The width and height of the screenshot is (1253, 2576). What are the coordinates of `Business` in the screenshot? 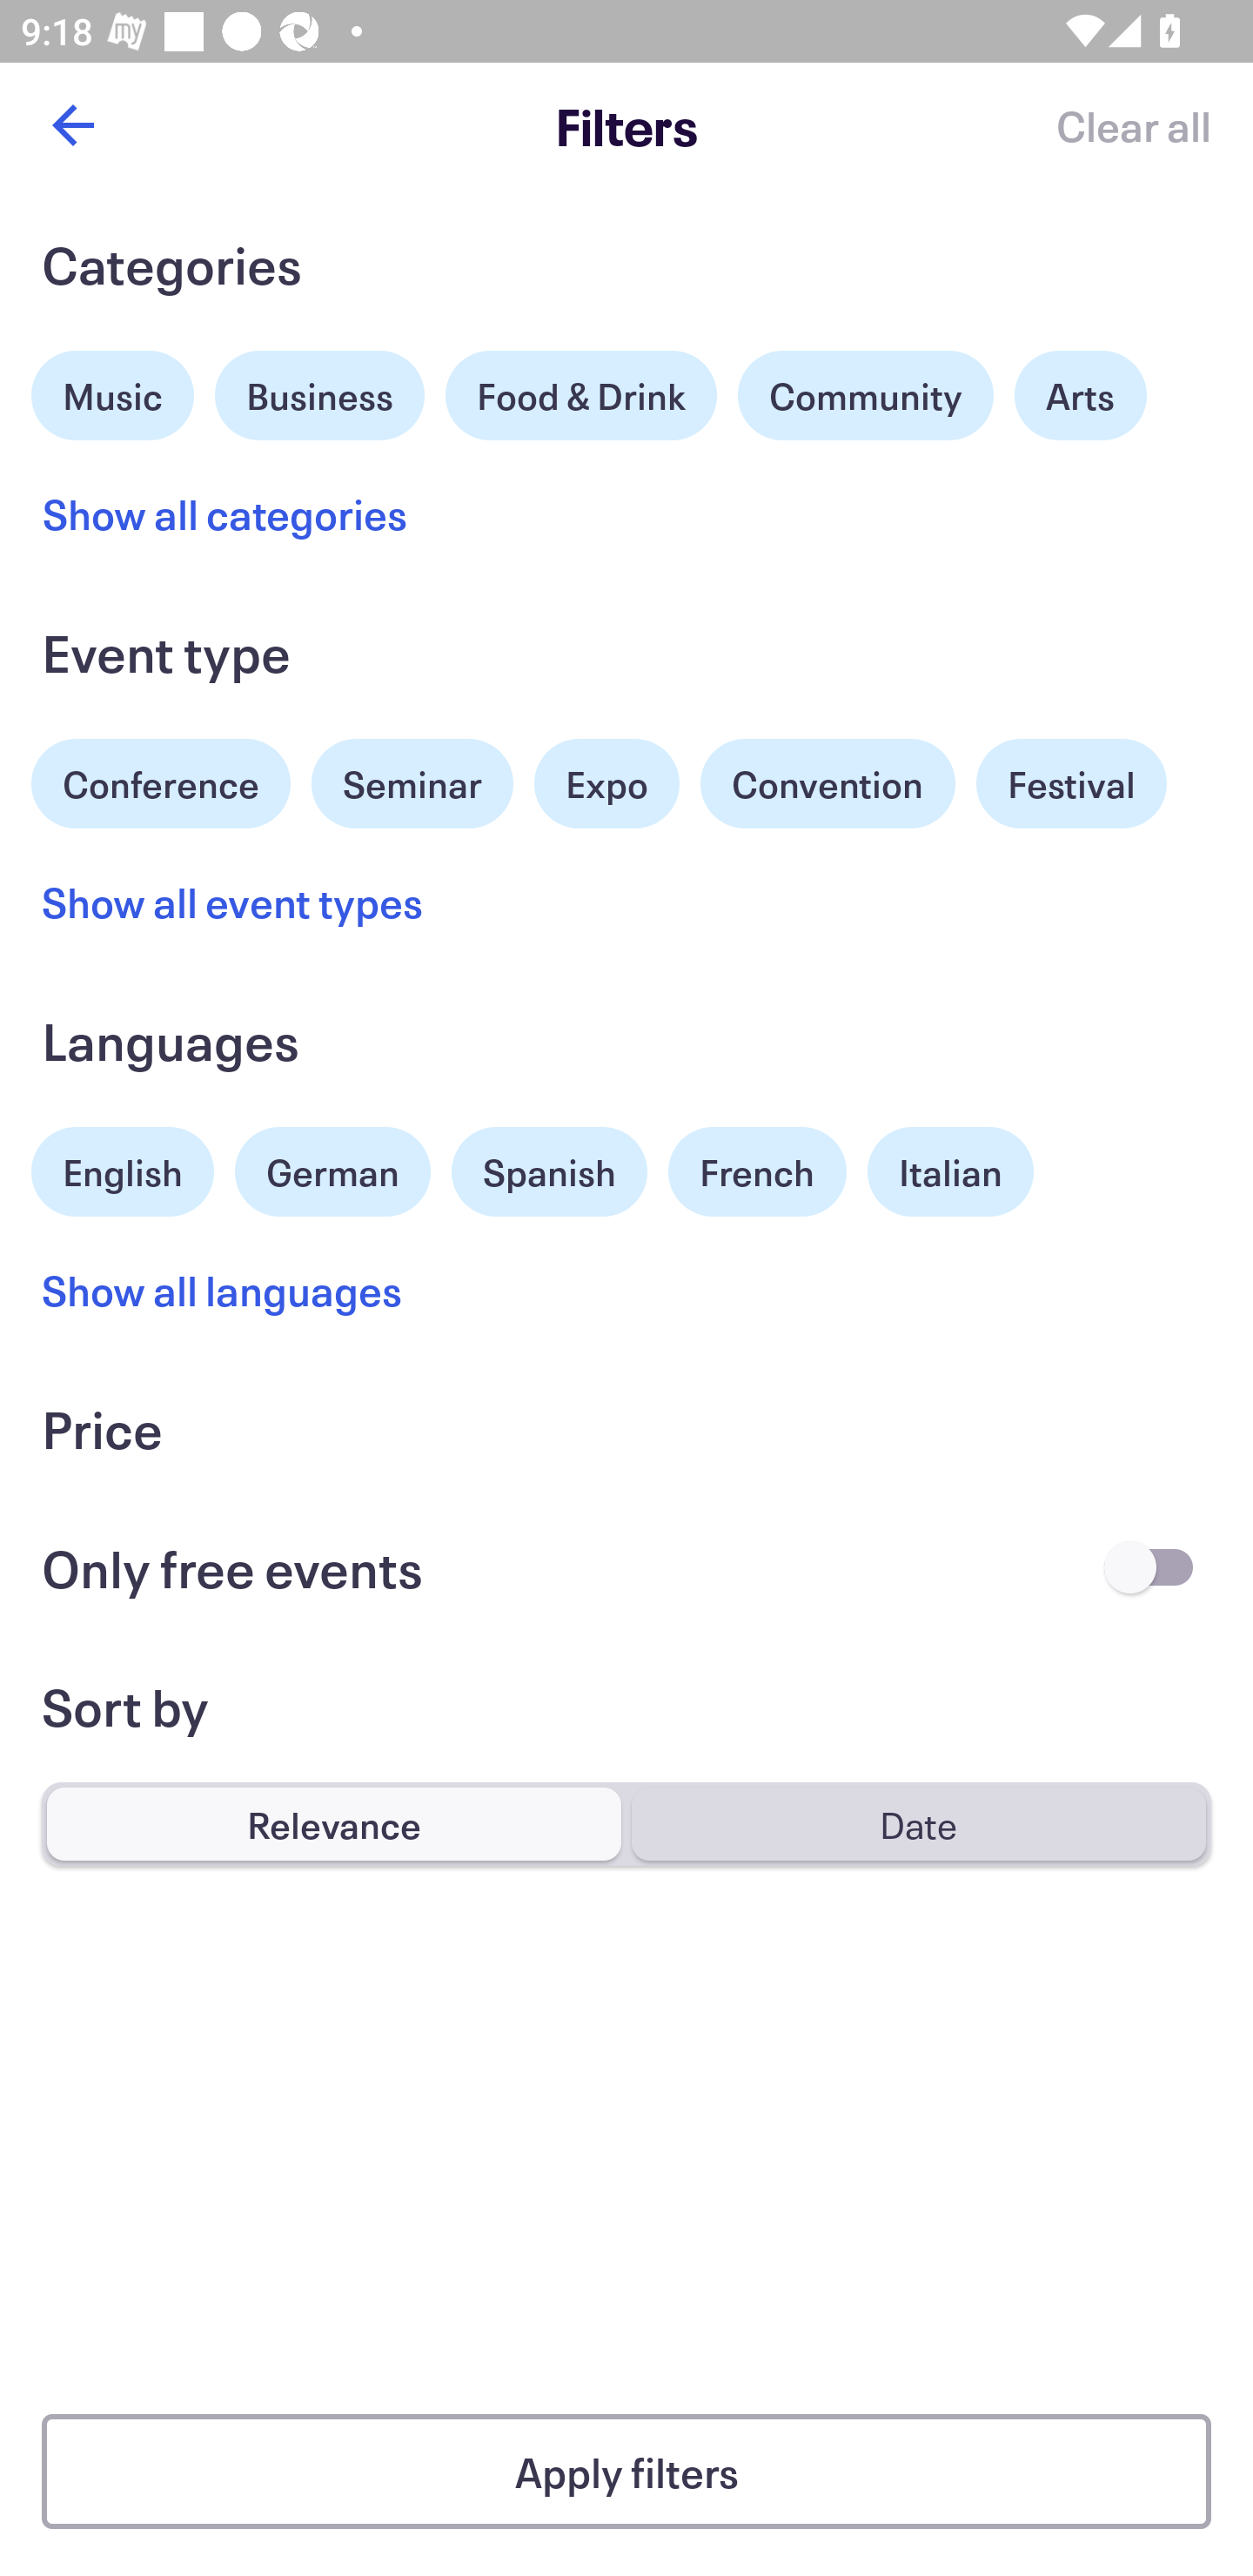 It's located at (320, 392).